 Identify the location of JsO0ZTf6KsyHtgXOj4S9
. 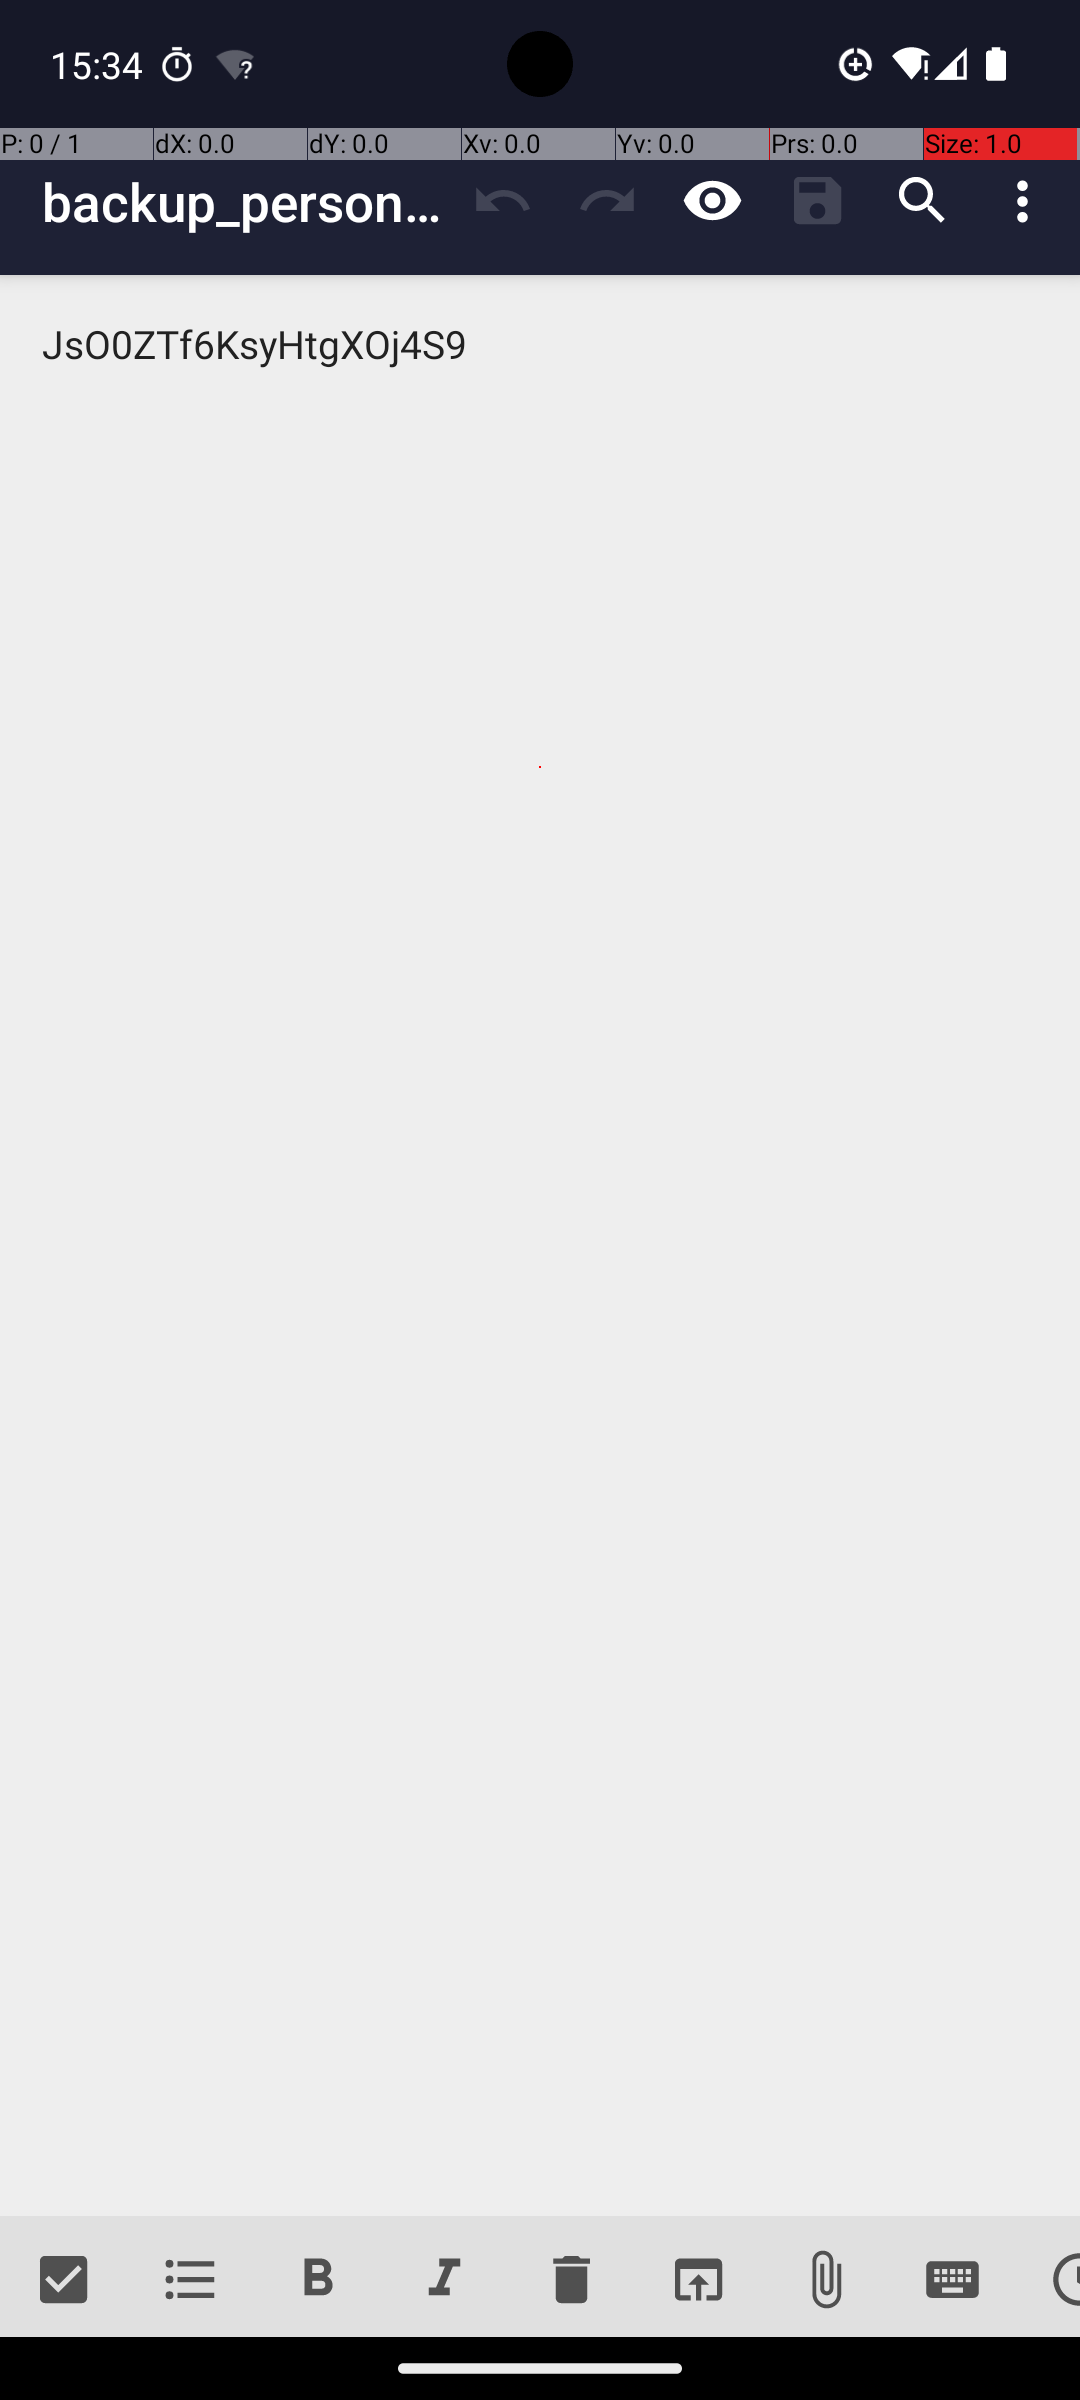
(540, 1246).